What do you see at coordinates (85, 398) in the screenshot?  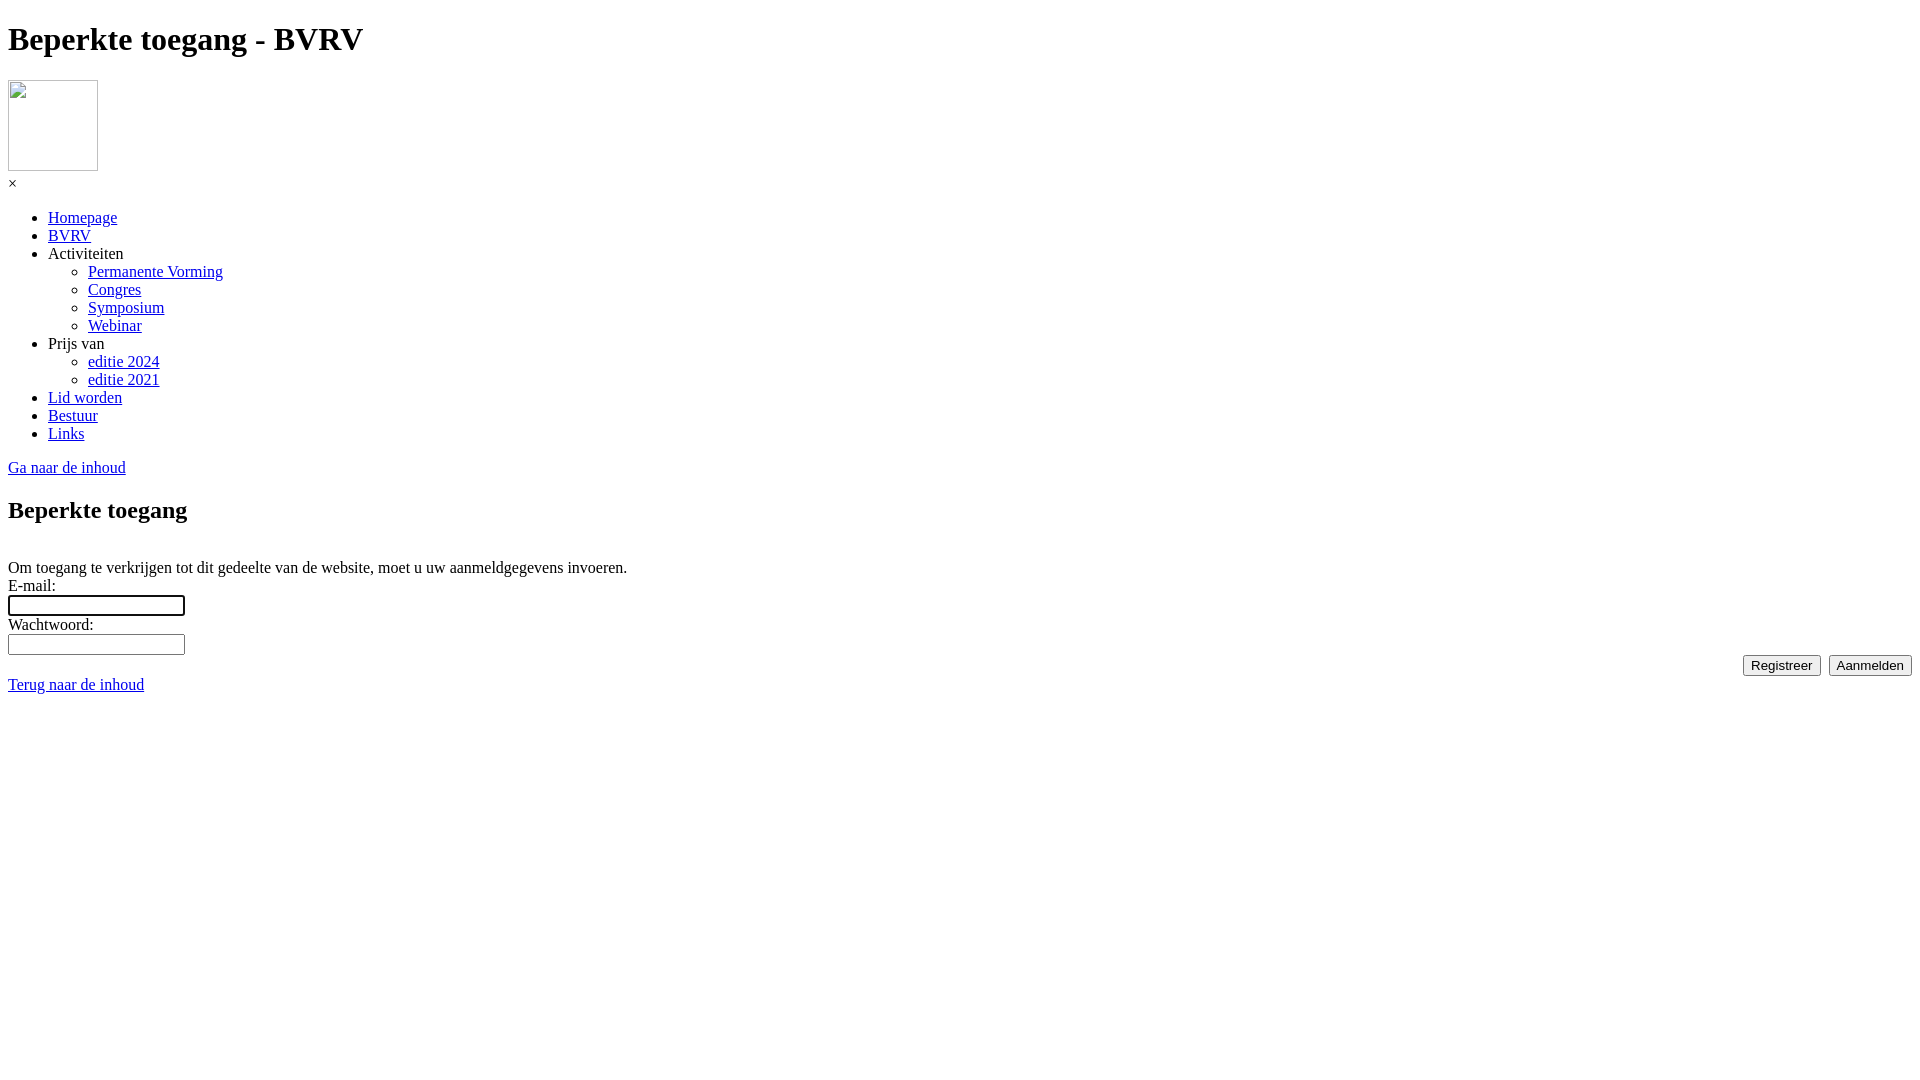 I see `Lid worden` at bounding box center [85, 398].